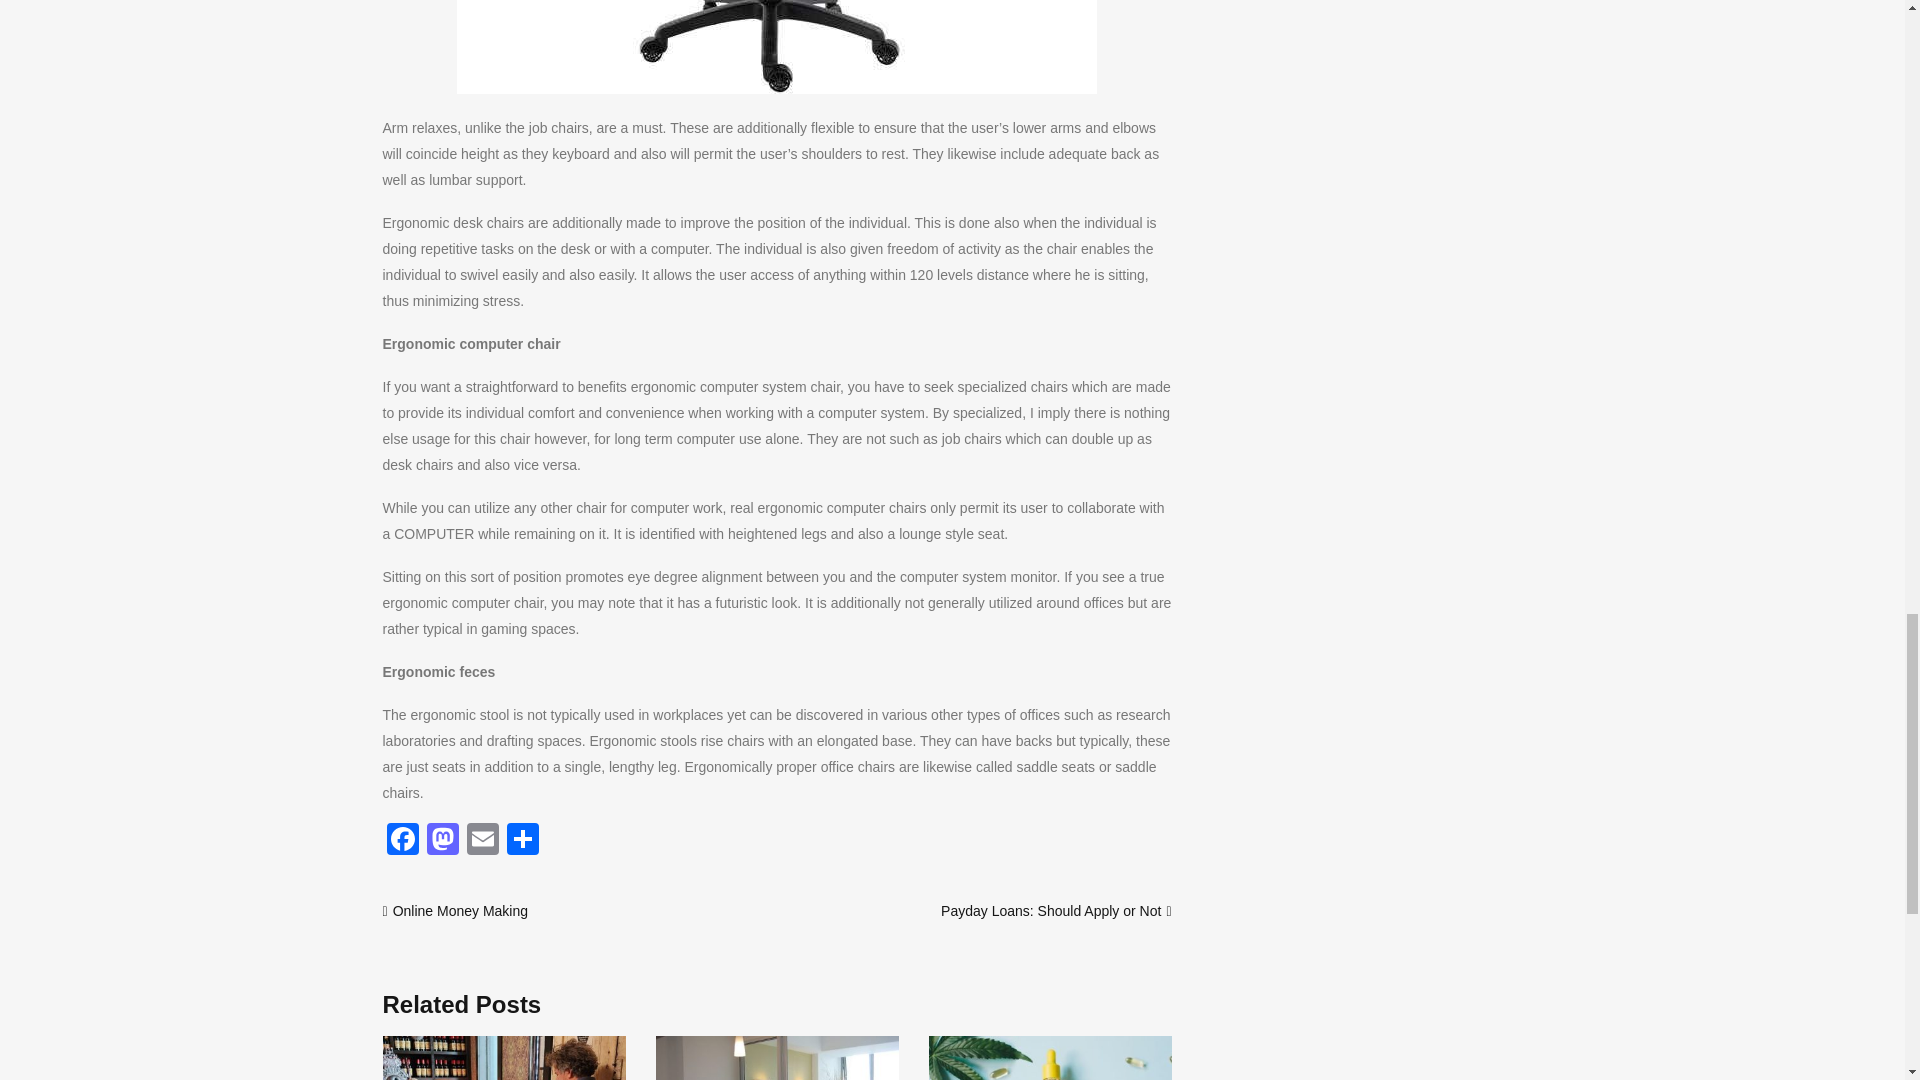 Image resolution: width=1920 pixels, height=1080 pixels. What do you see at coordinates (482, 840) in the screenshot?
I see `Email` at bounding box center [482, 840].